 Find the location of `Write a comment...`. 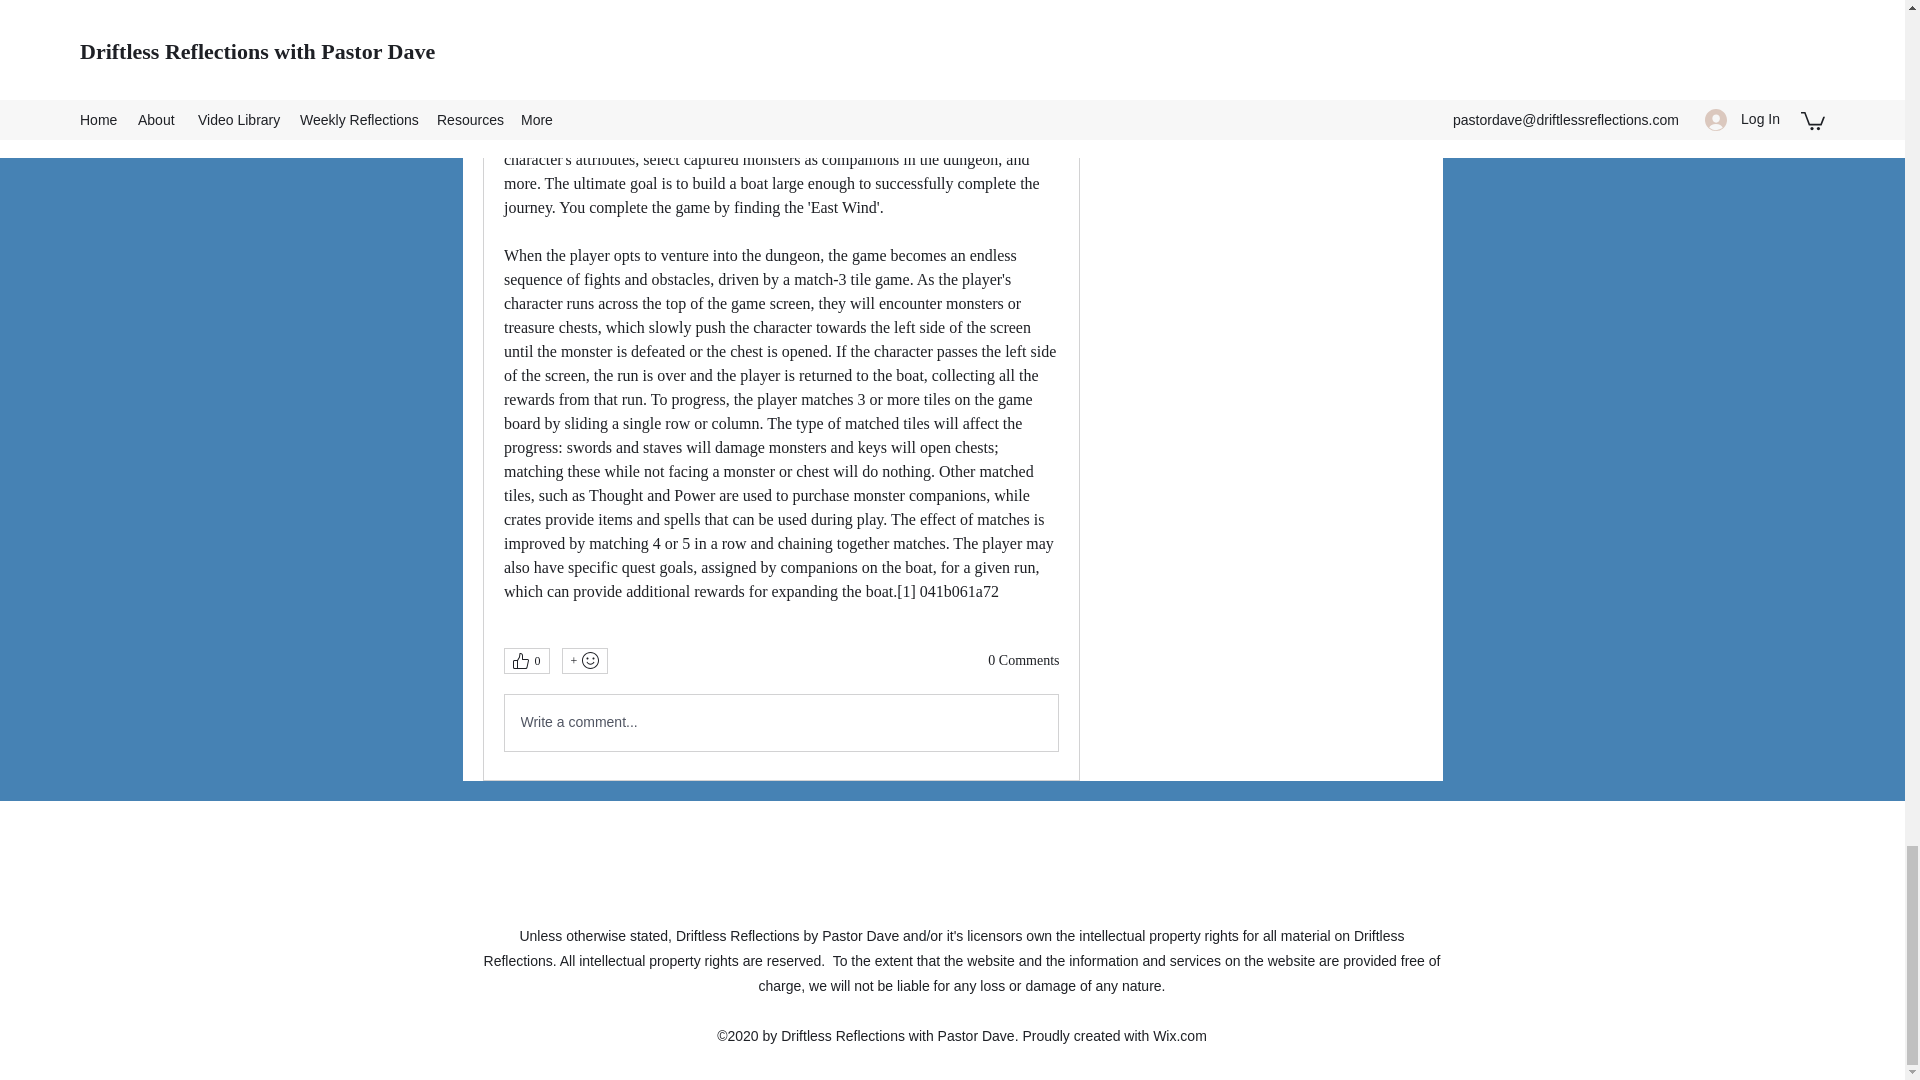

Write a comment... is located at coordinates (780, 722).